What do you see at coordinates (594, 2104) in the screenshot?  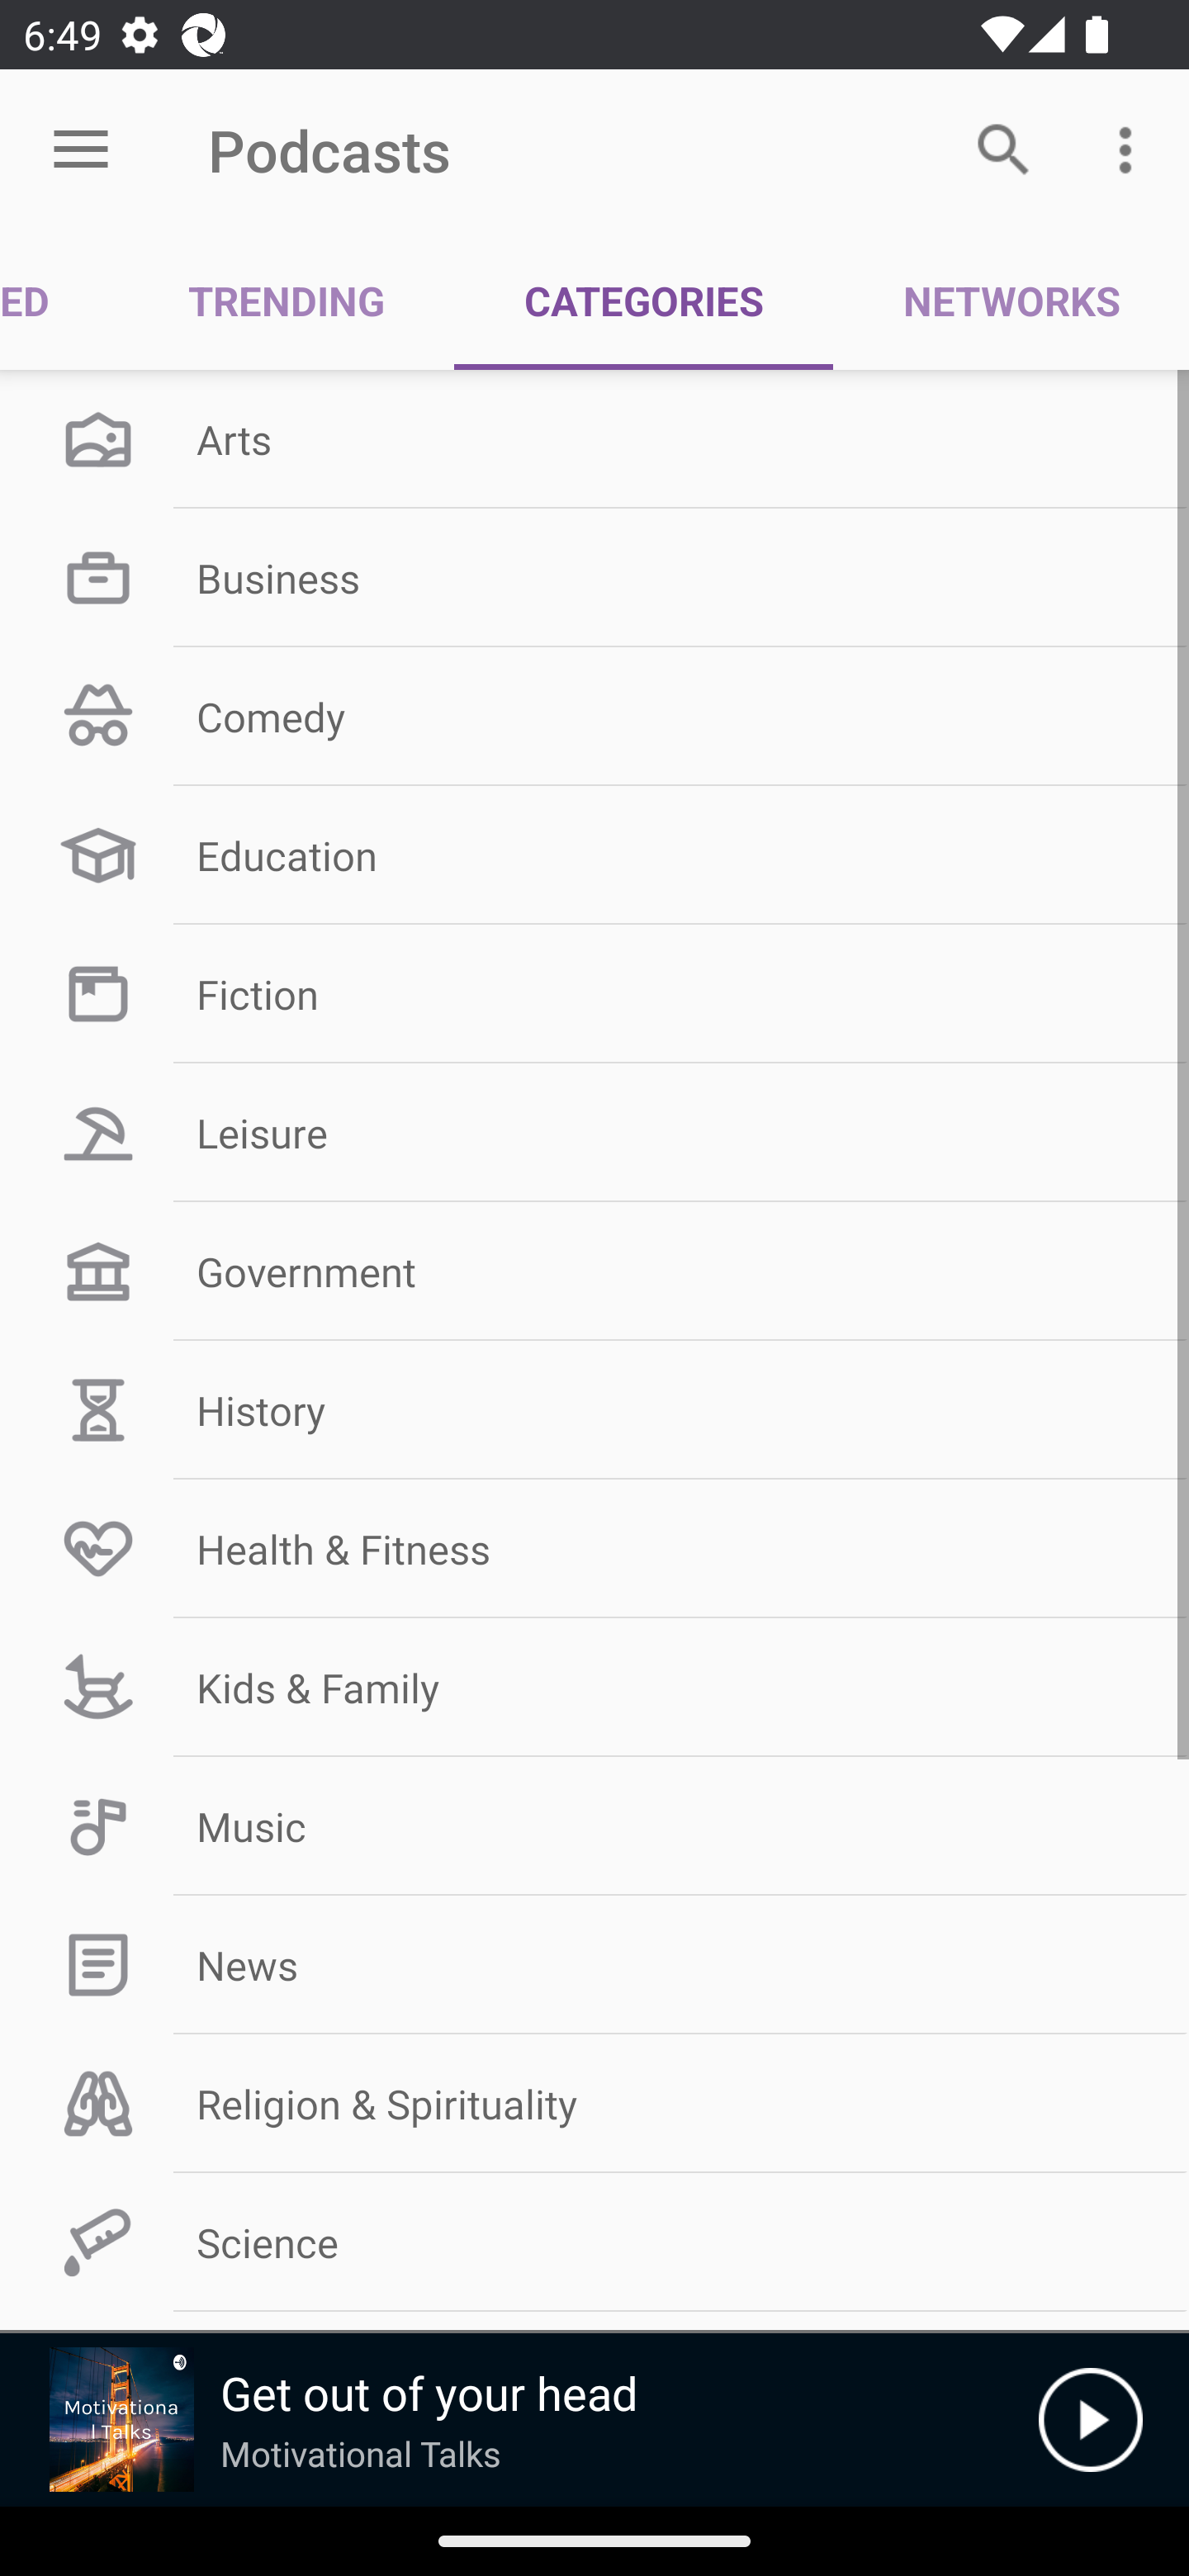 I see `Religion & Spirituality` at bounding box center [594, 2104].